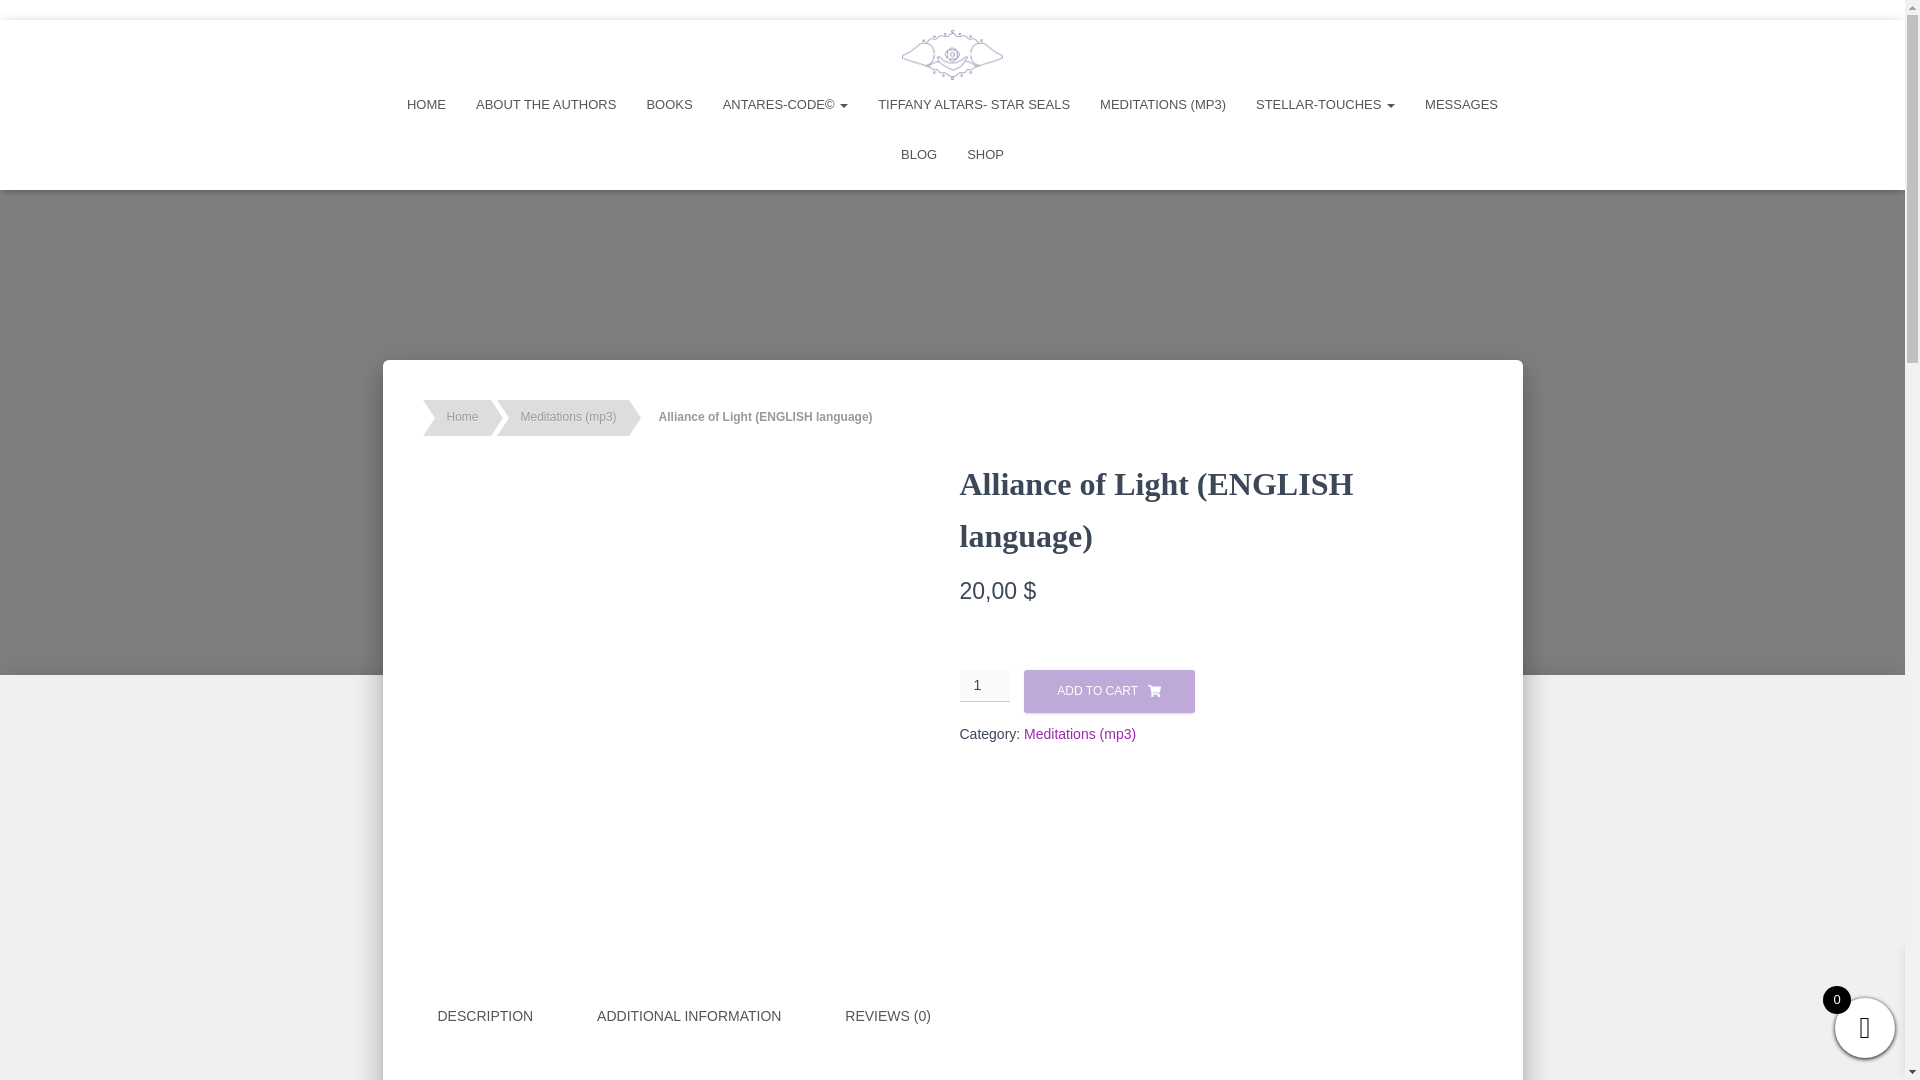 The width and height of the screenshot is (1920, 1080). What do you see at coordinates (688, 1016) in the screenshot?
I see `ADDITIONAL INFORMATION` at bounding box center [688, 1016].